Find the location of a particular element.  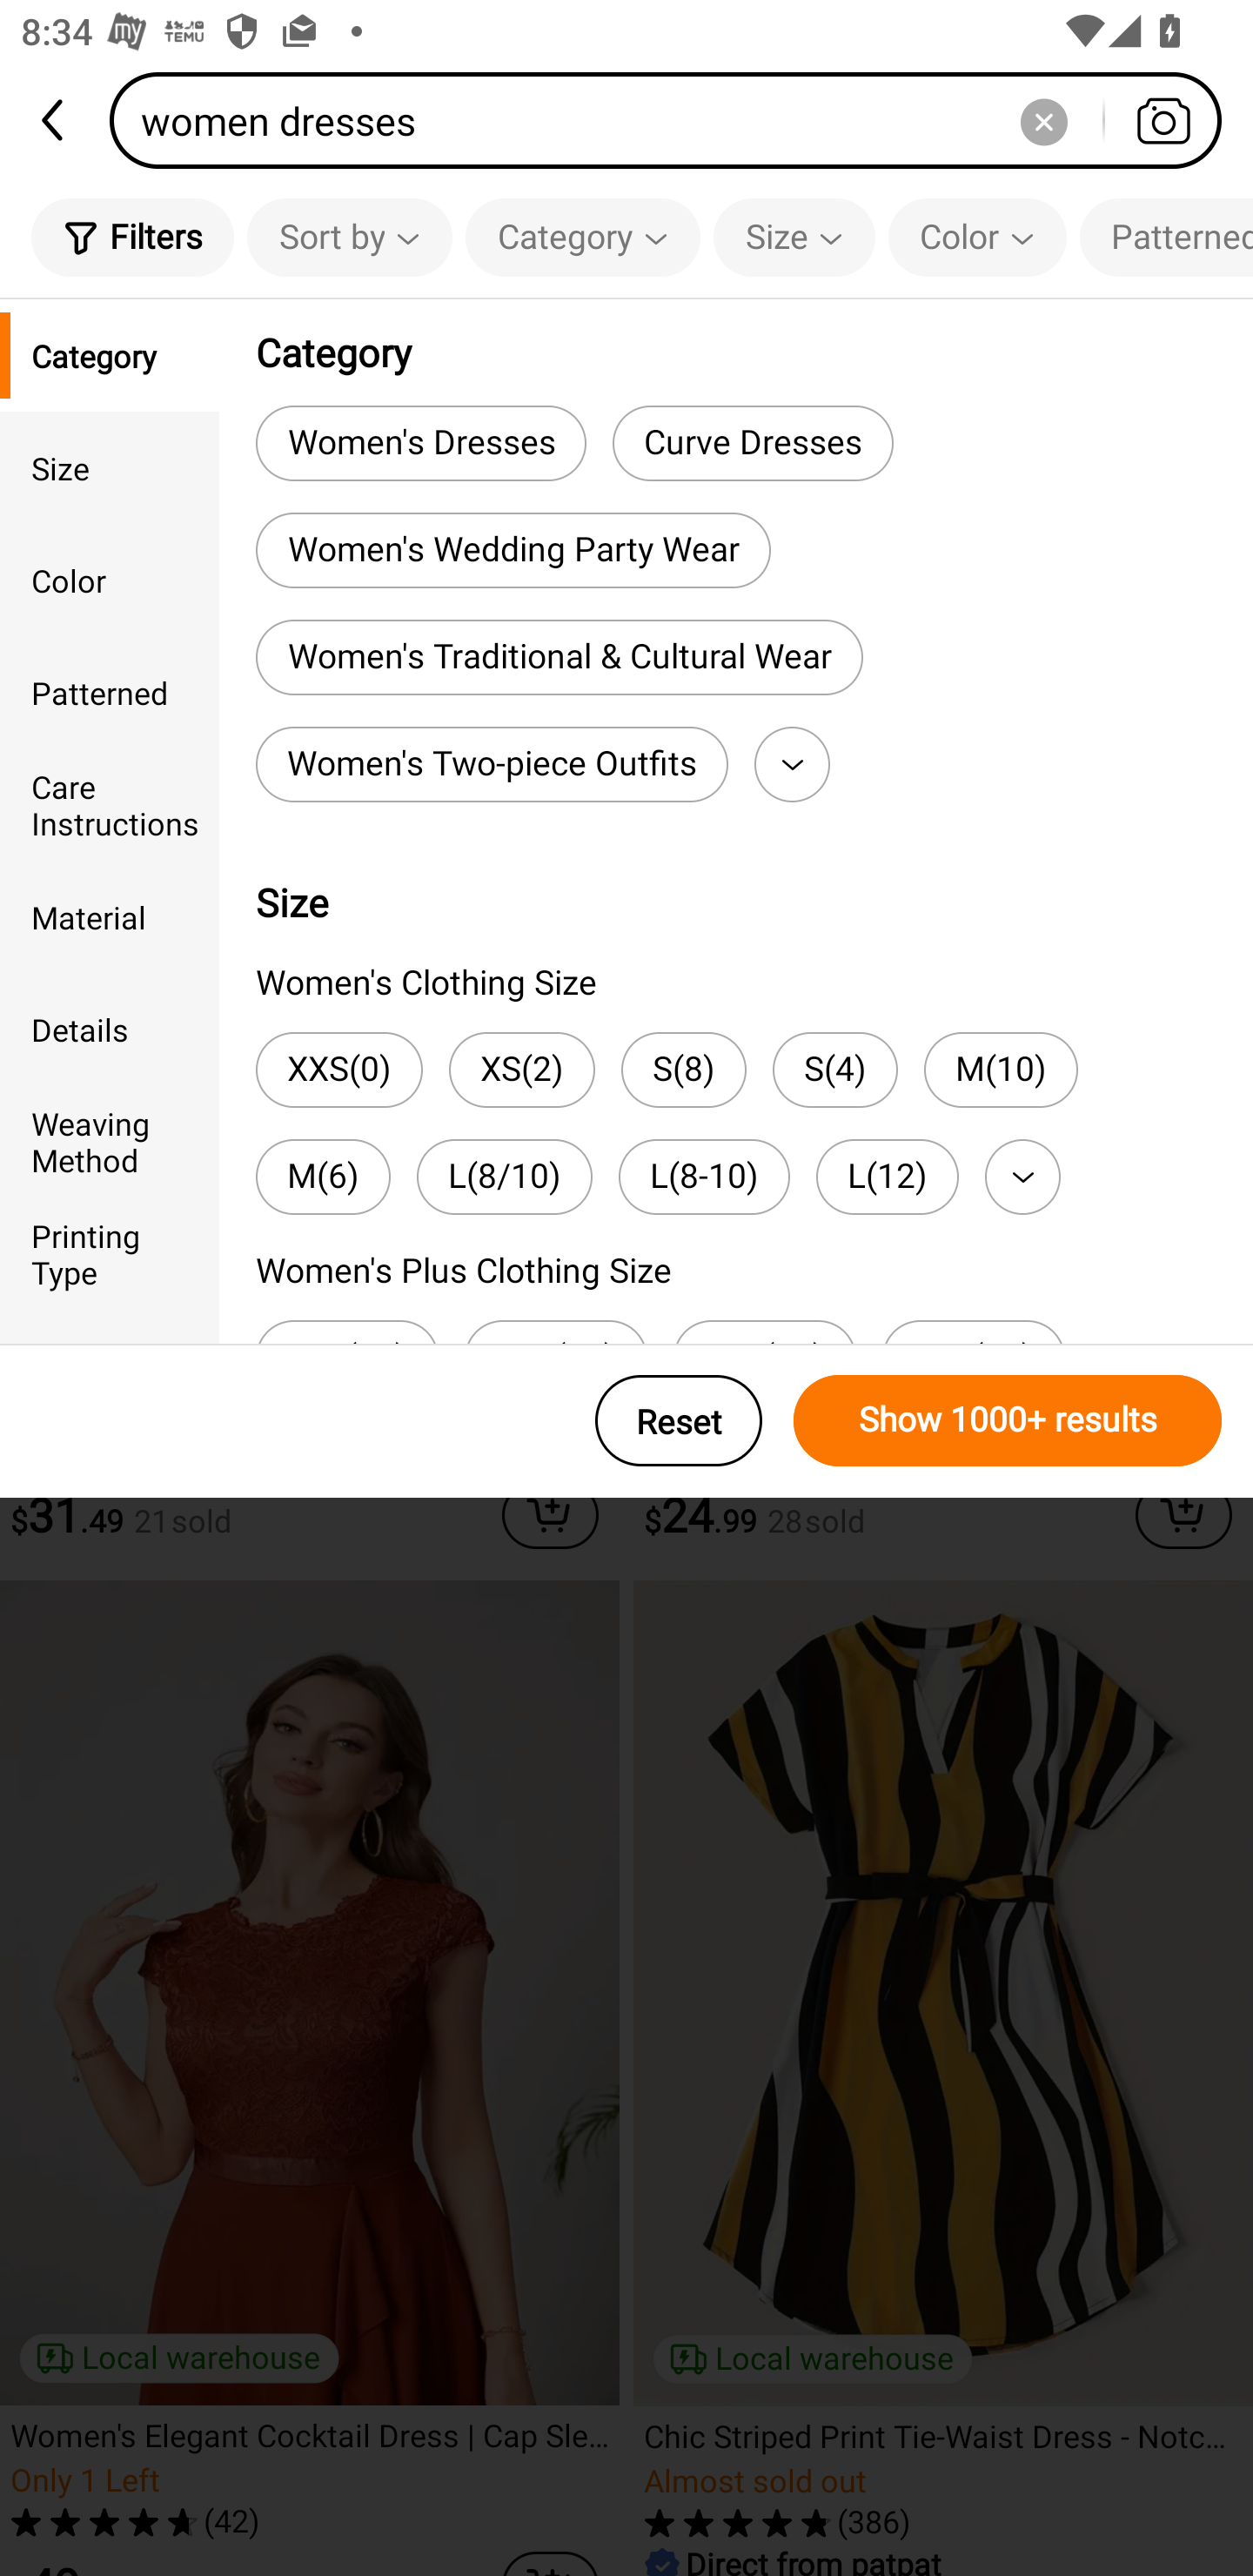

M(6) is located at coordinates (323, 1177).